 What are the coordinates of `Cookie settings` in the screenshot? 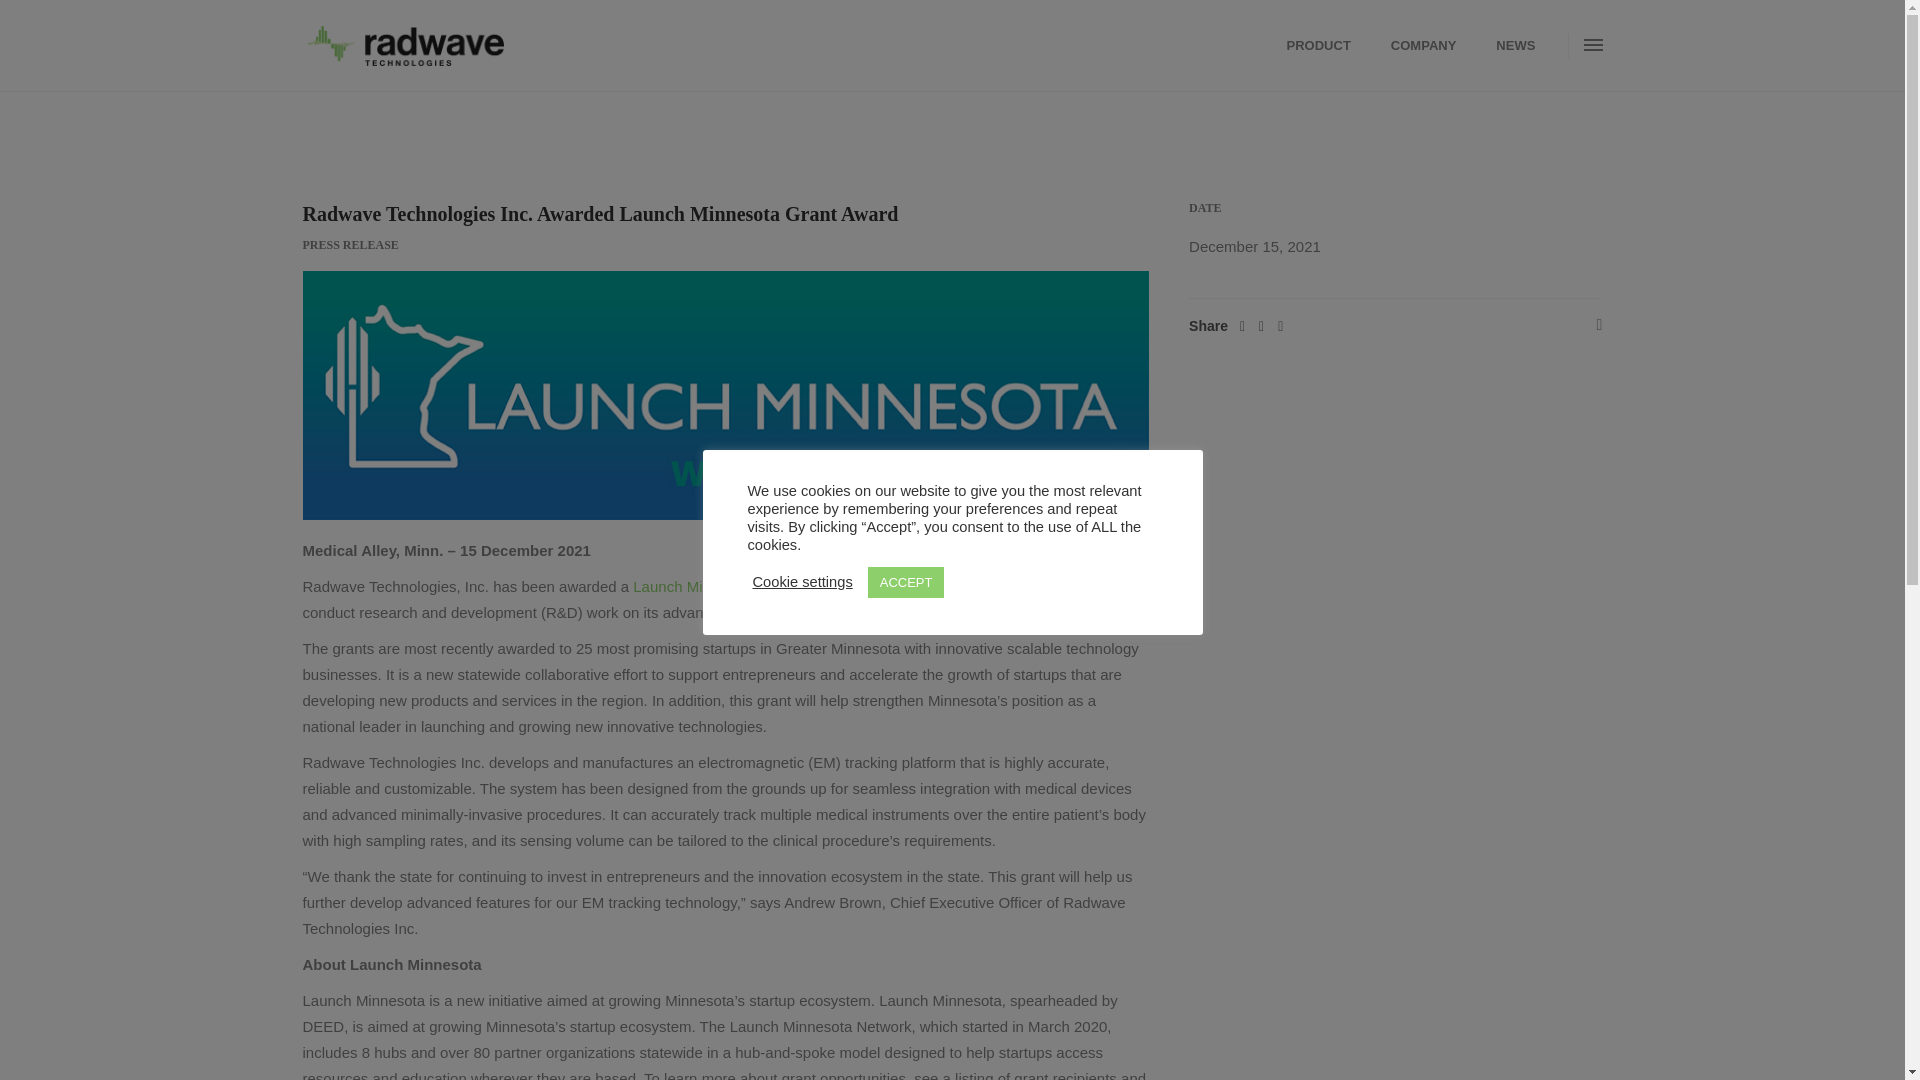 It's located at (802, 582).